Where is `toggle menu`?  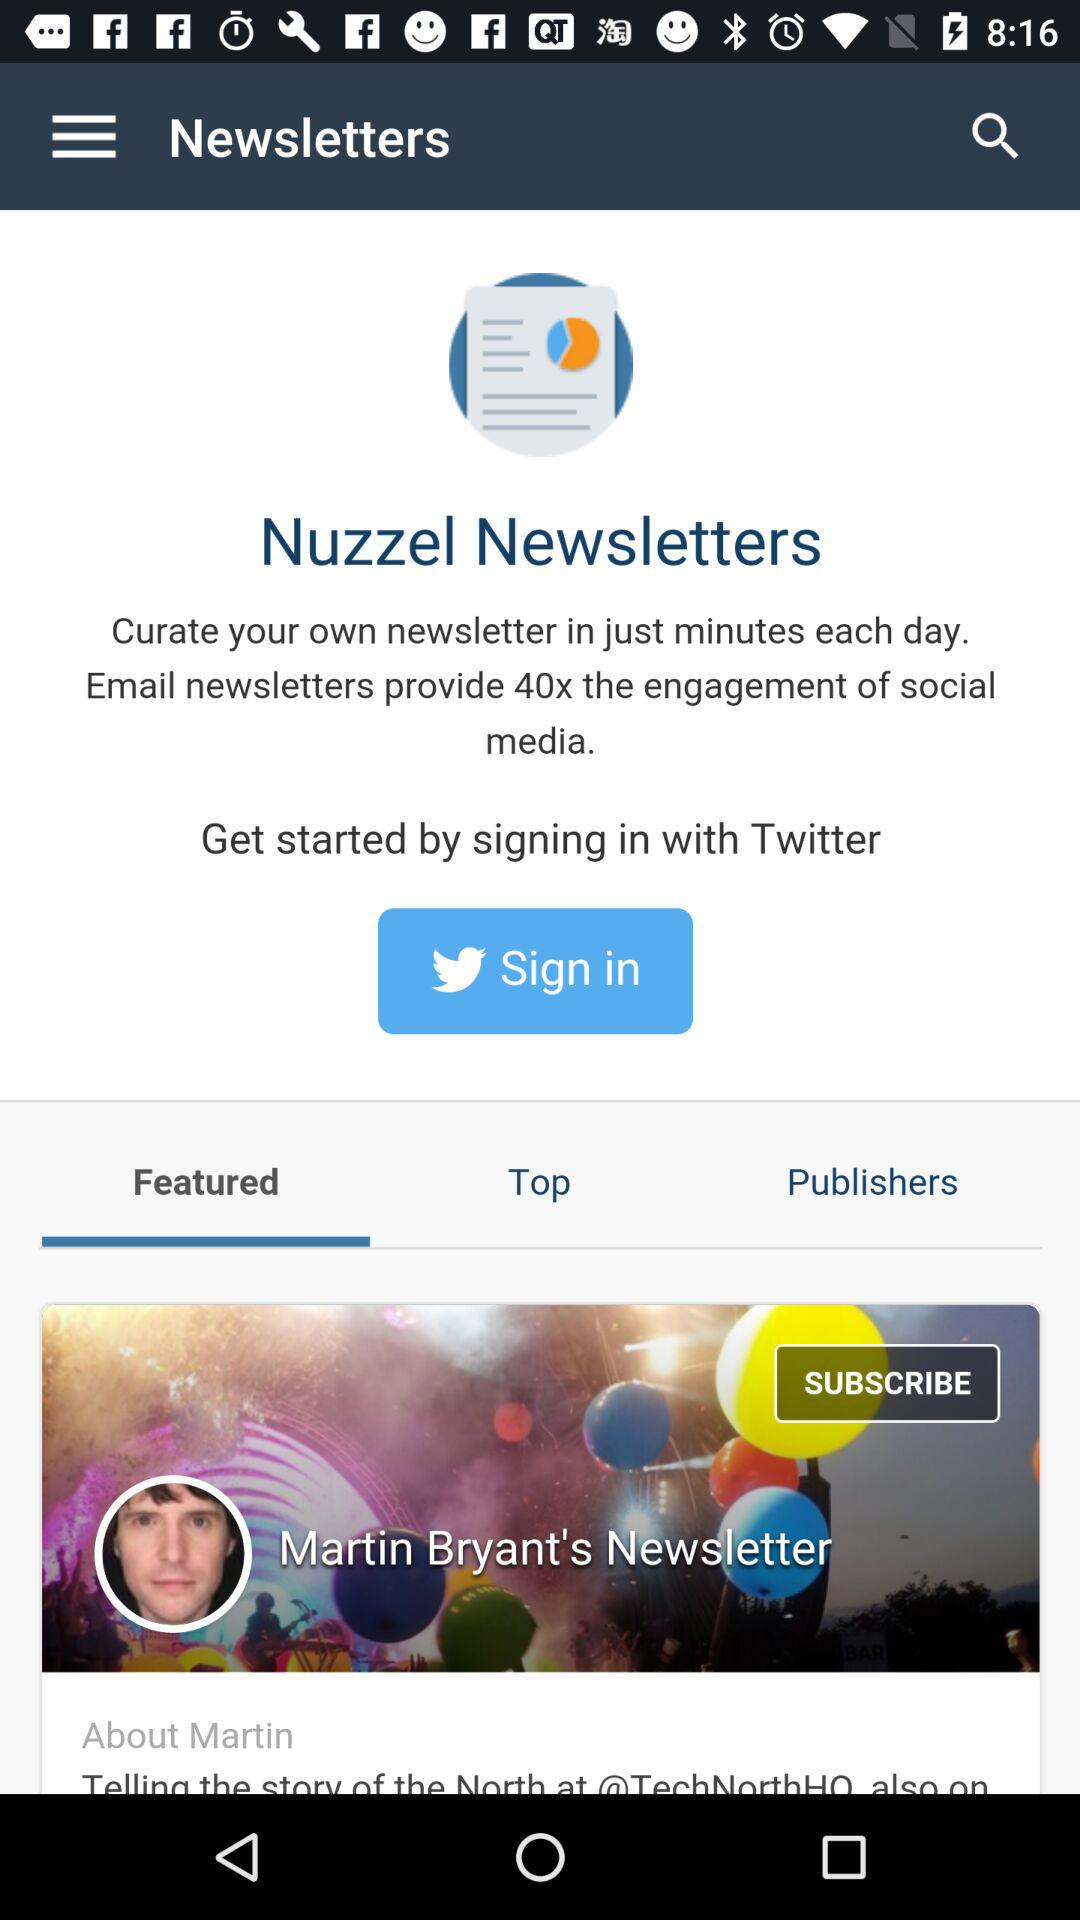
toggle menu is located at coordinates (105, 136).